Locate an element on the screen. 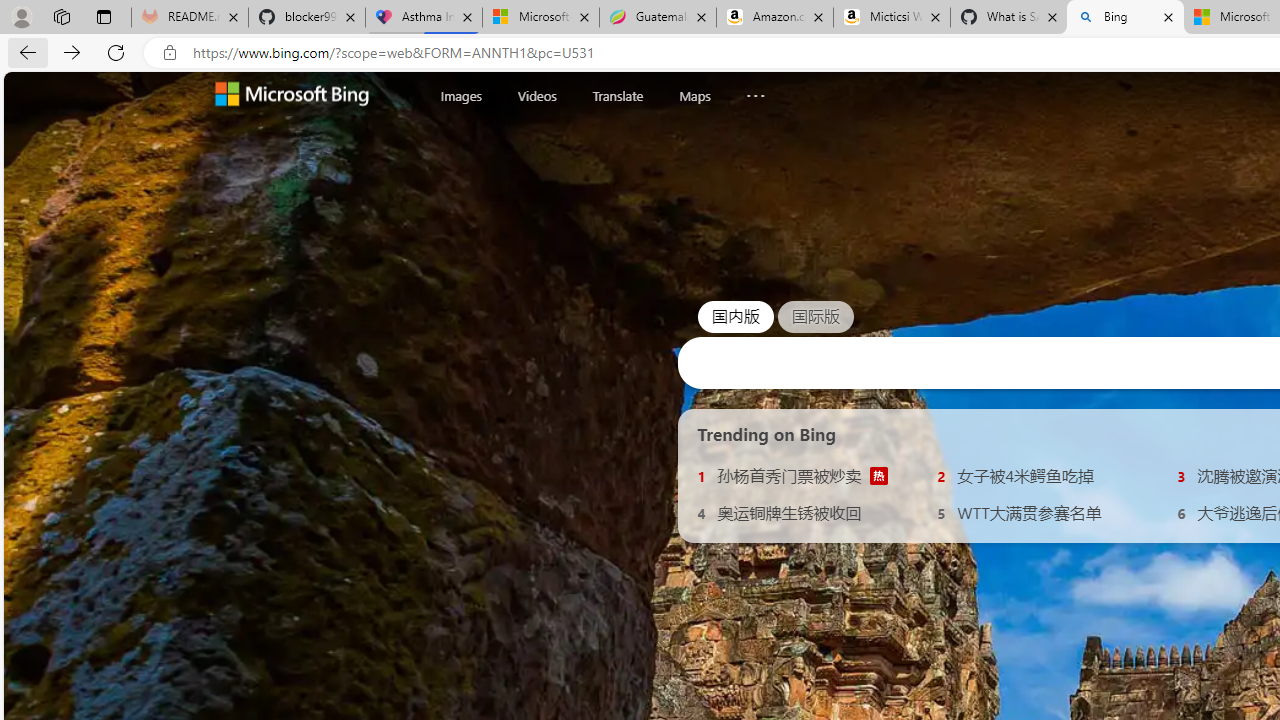 This screenshot has width=1280, height=720. Maps is located at coordinates (694, 96).